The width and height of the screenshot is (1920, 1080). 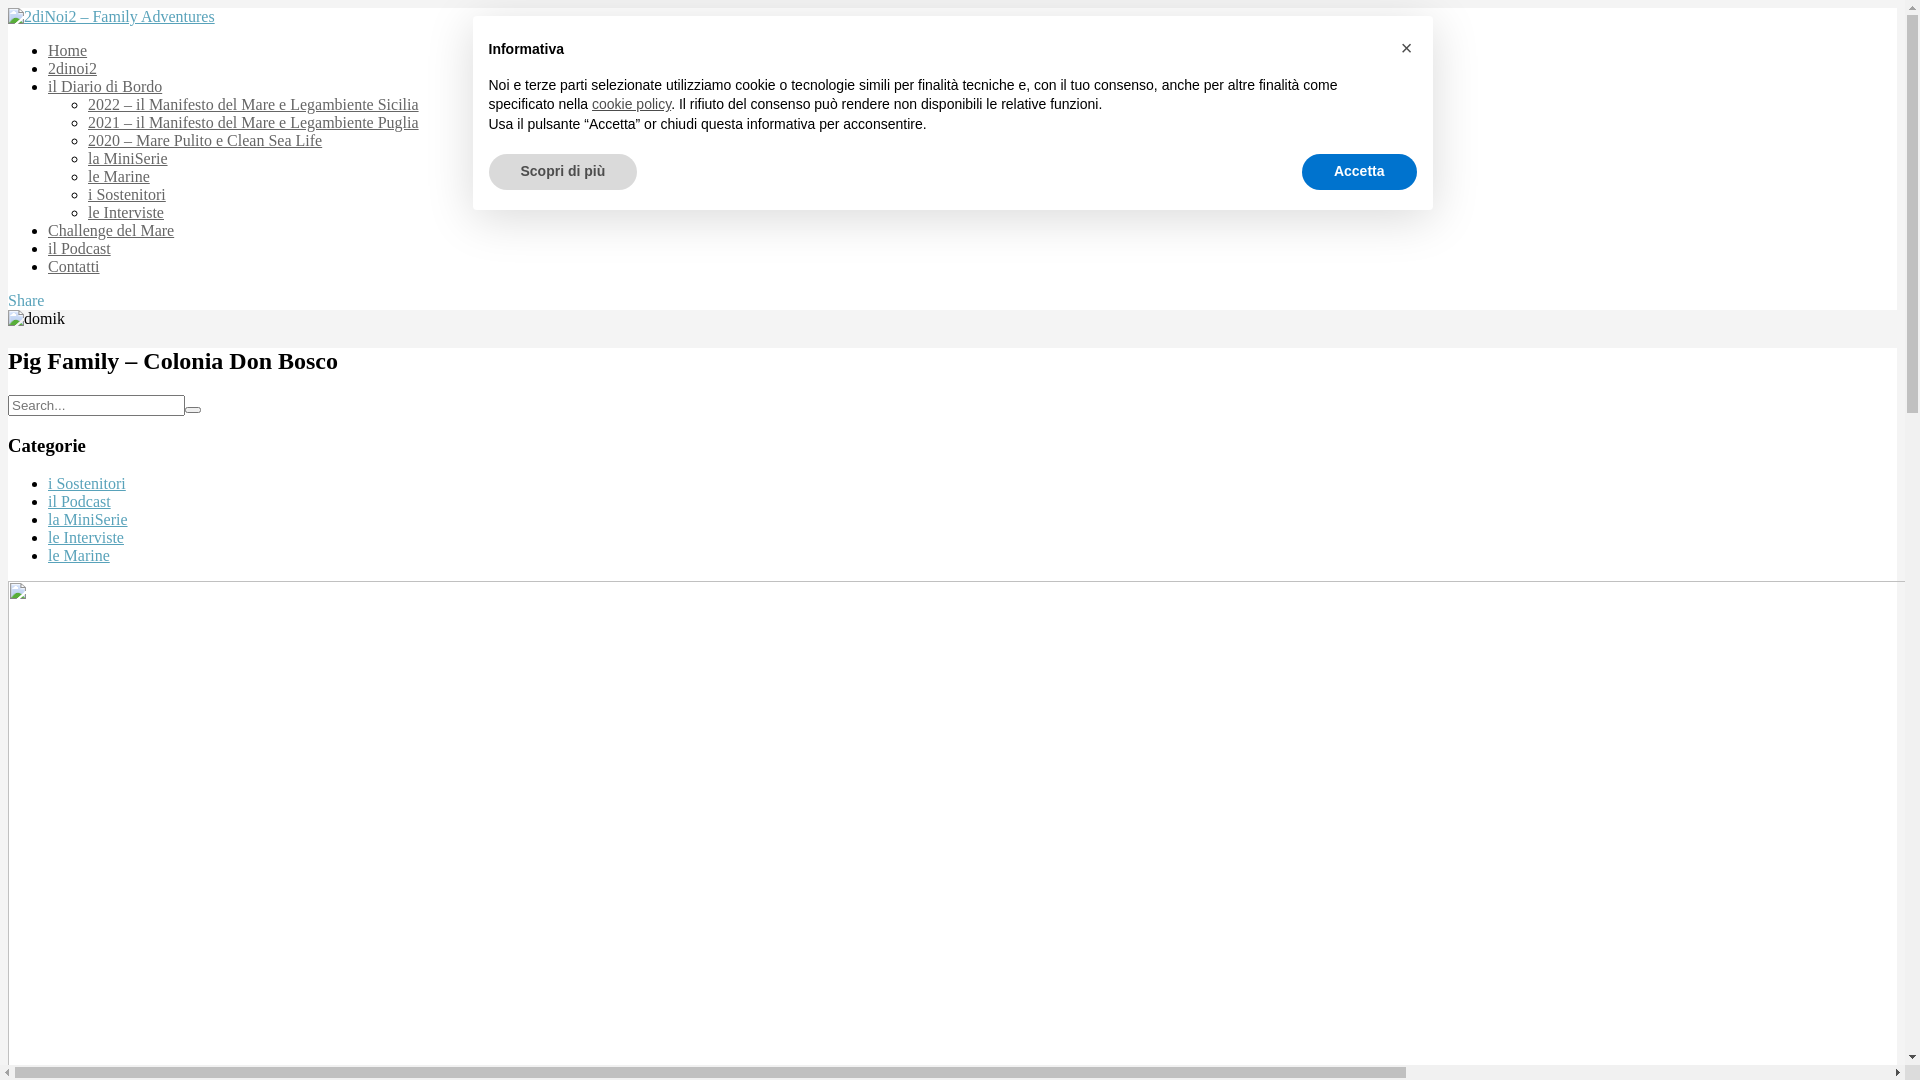 What do you see at coordinates (72, 68) in the screenshot?
I see `2dinoi2` at bounding box center [72, 68].